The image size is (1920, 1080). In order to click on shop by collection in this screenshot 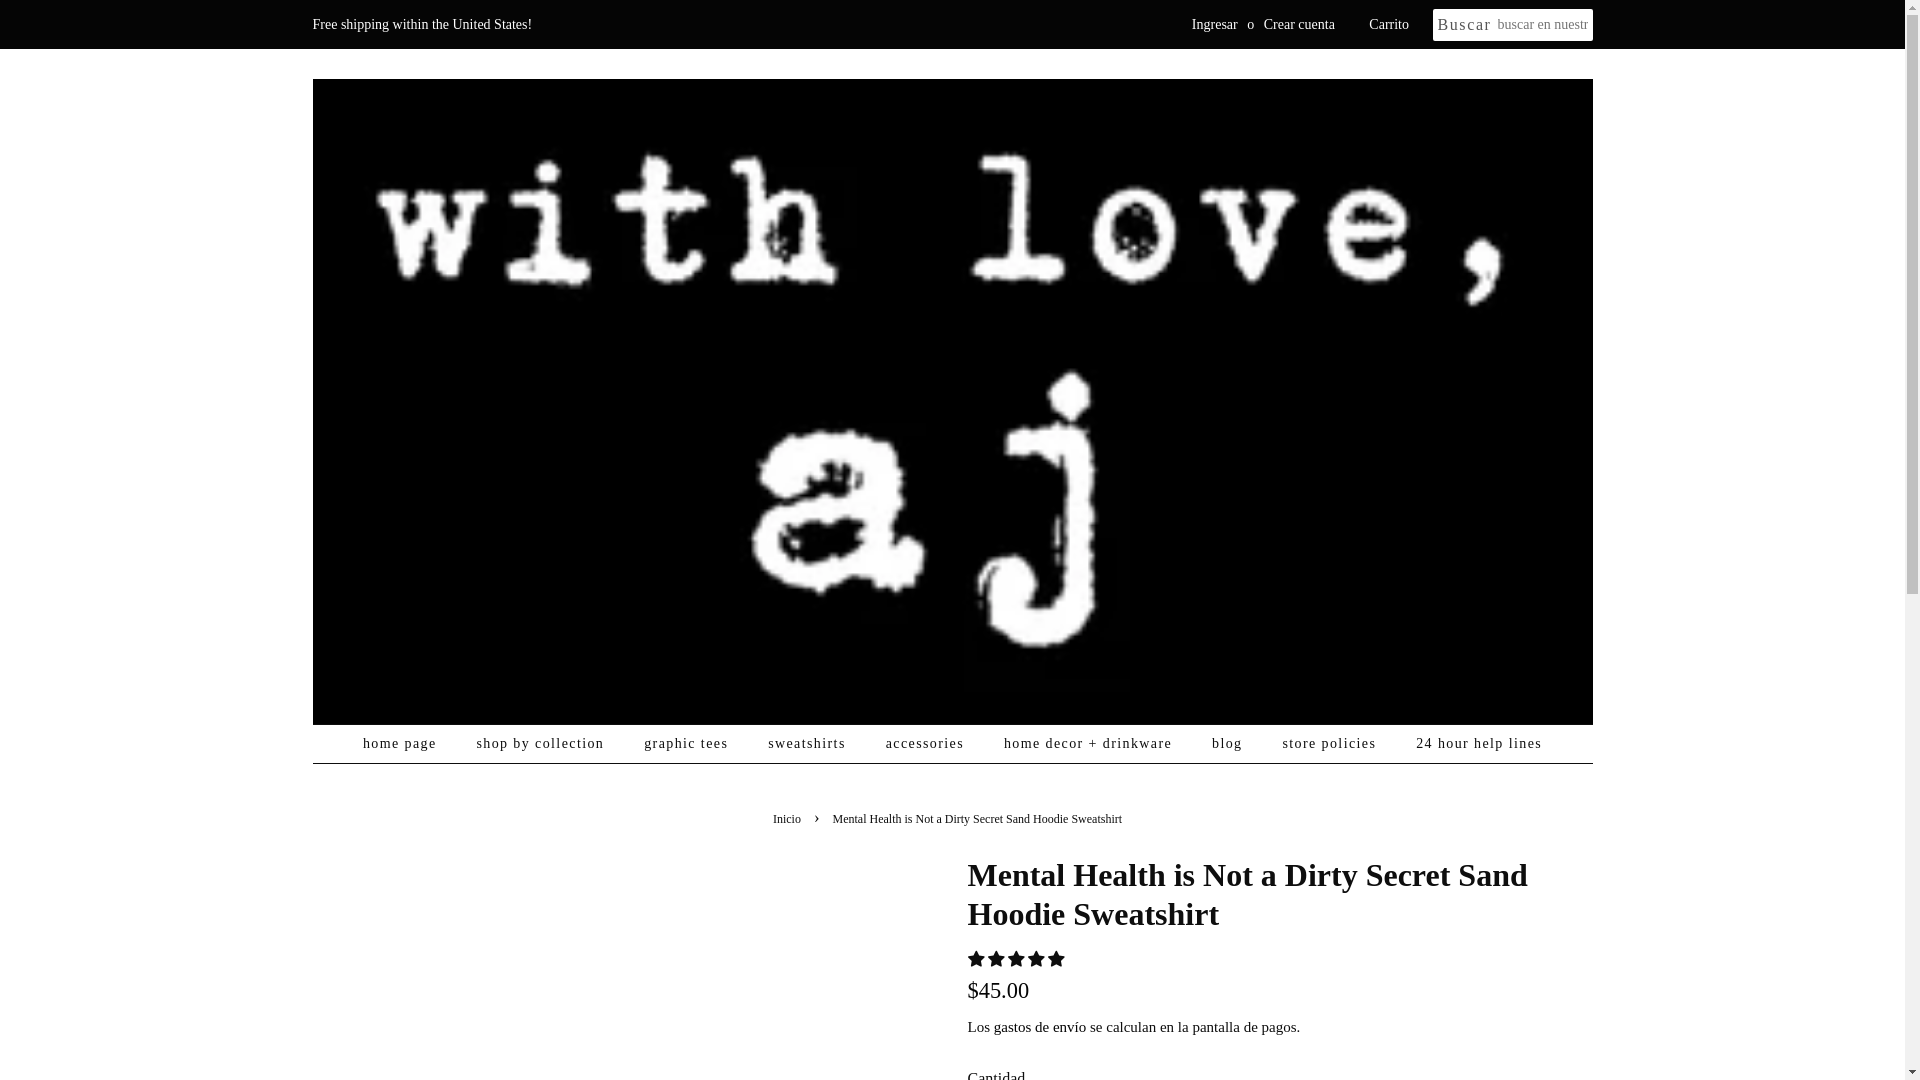, I will do `click(542, 743)`.